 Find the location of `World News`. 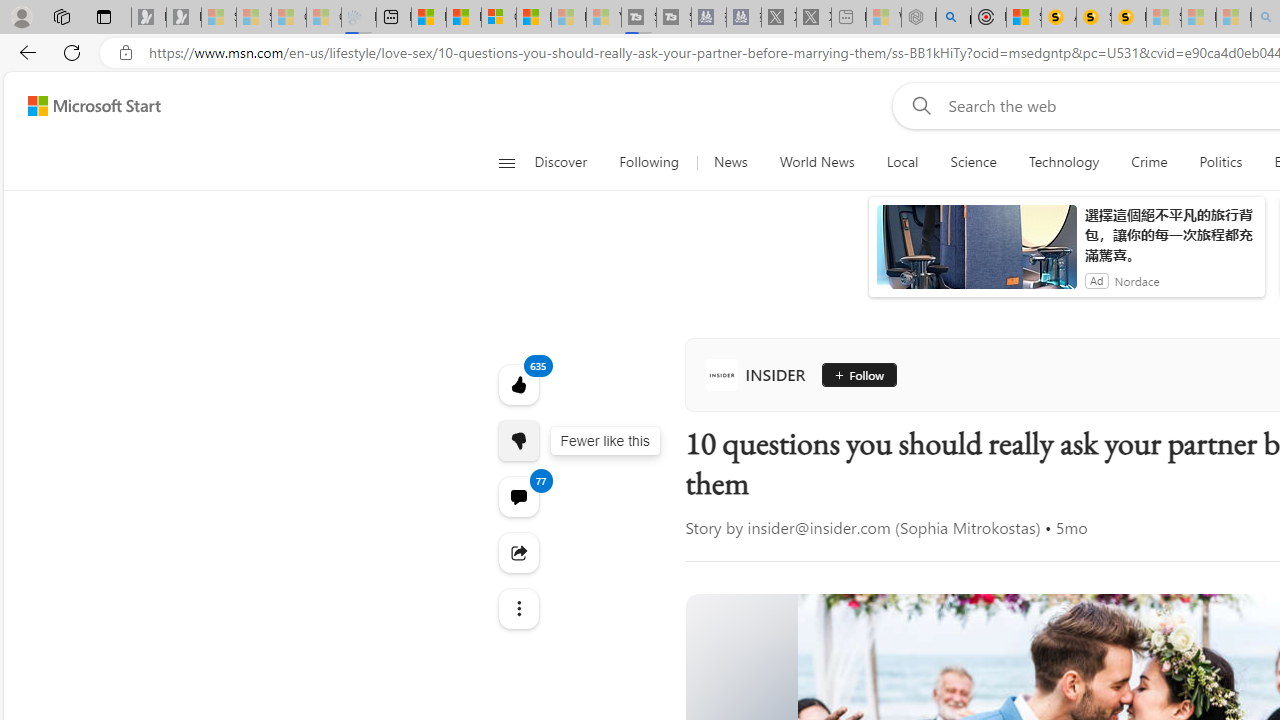

World News is located at coordinates (817, 162).